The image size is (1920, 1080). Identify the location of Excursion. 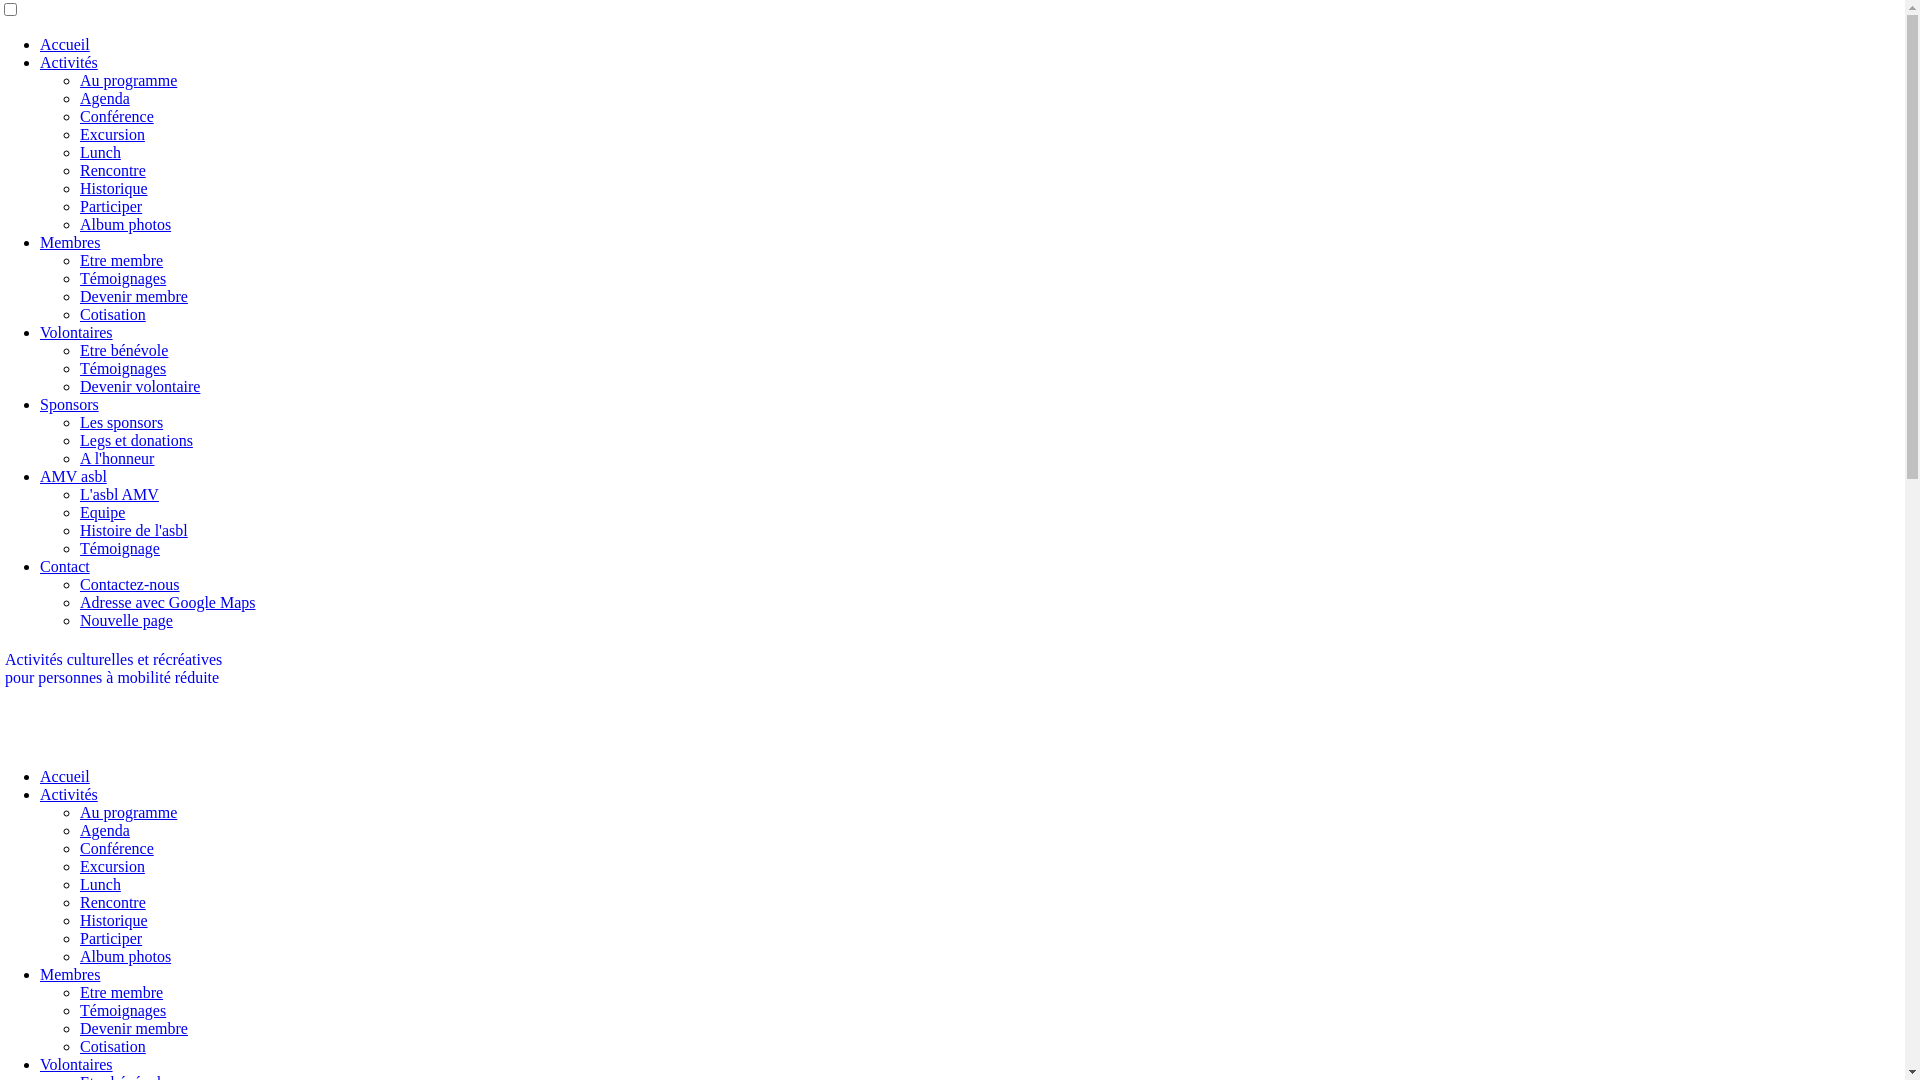
(112, 866).